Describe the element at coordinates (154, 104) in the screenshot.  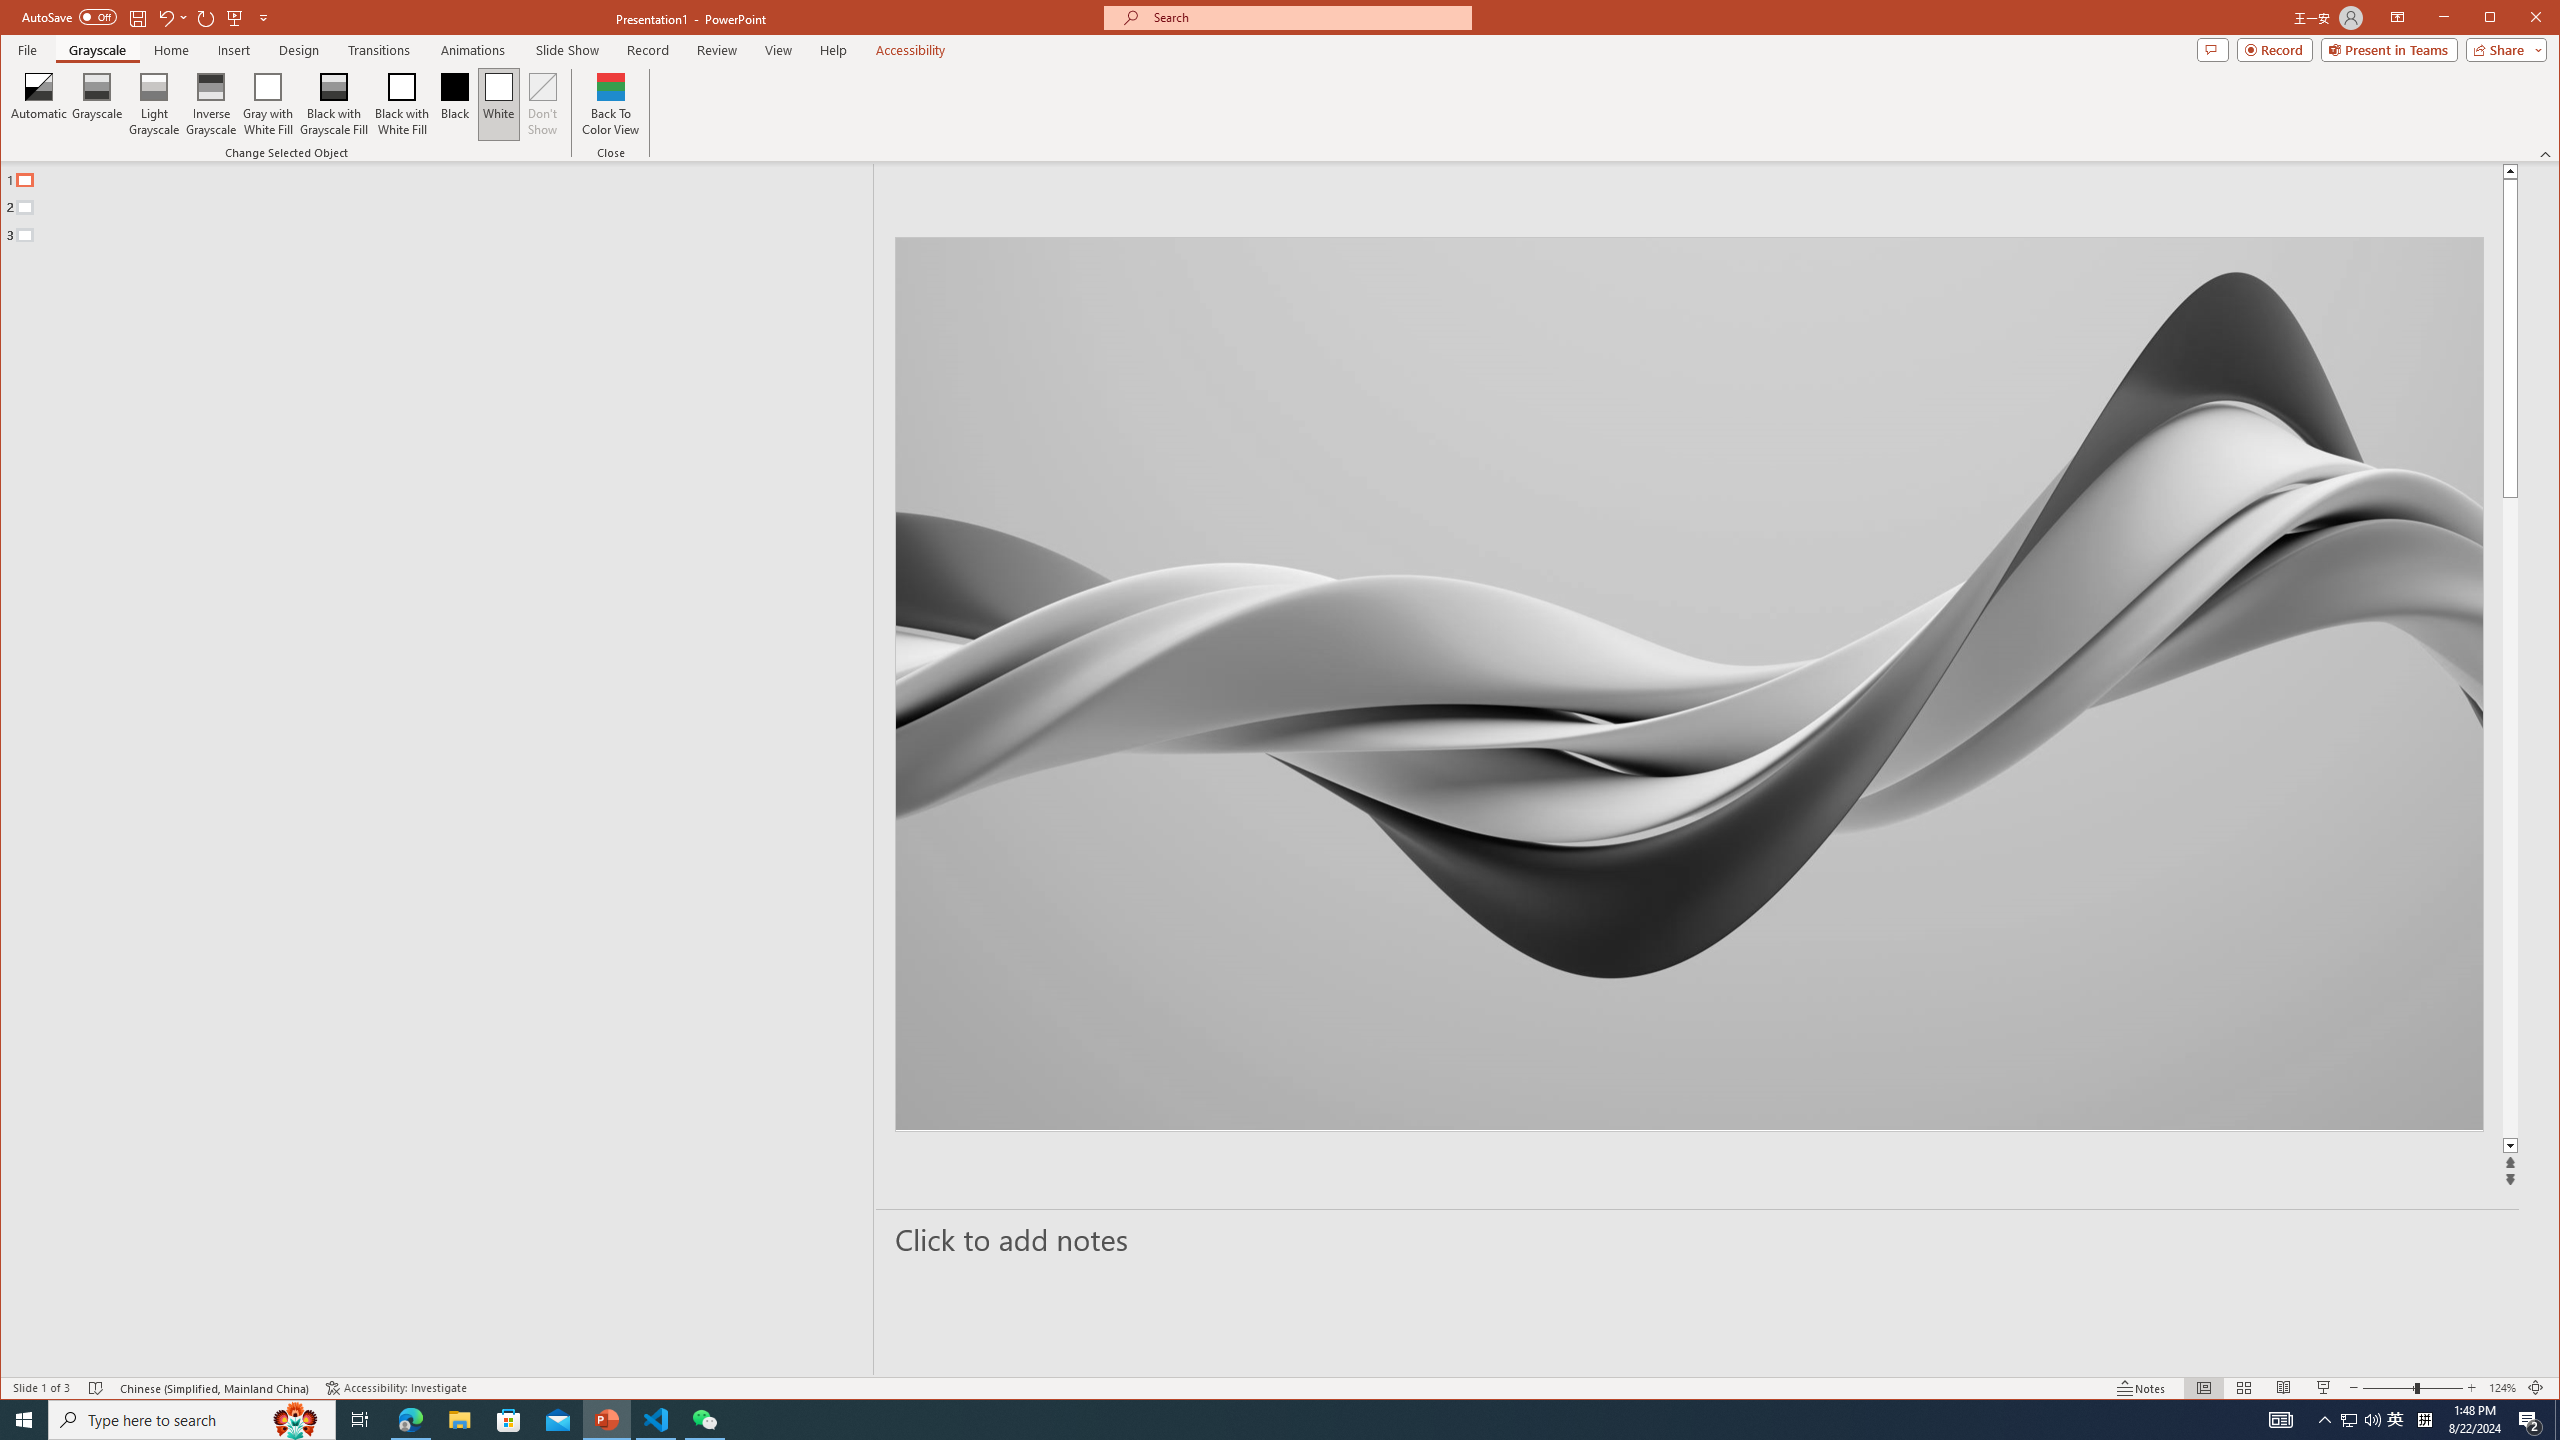
I see `Light Grayscale` at that location.